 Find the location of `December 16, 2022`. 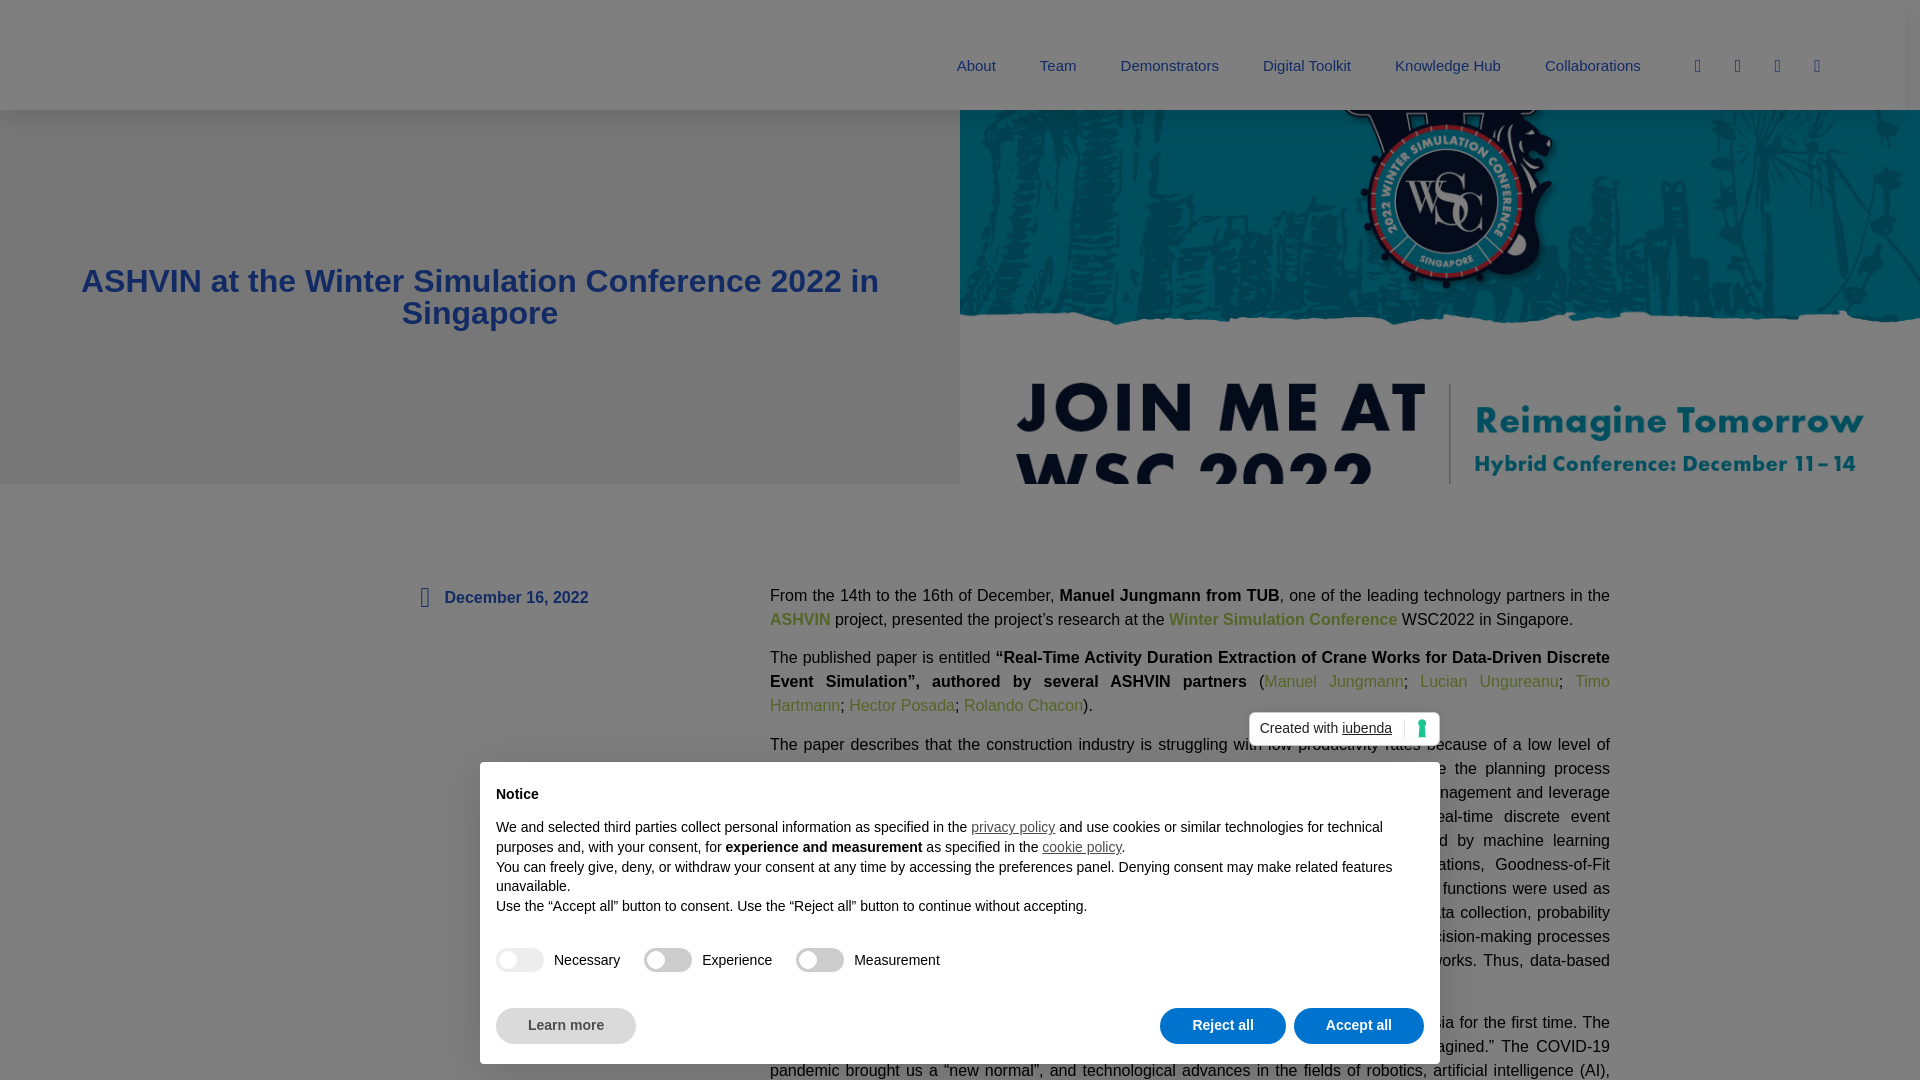

December 16, 2022 is located at coordinates (498, 598).